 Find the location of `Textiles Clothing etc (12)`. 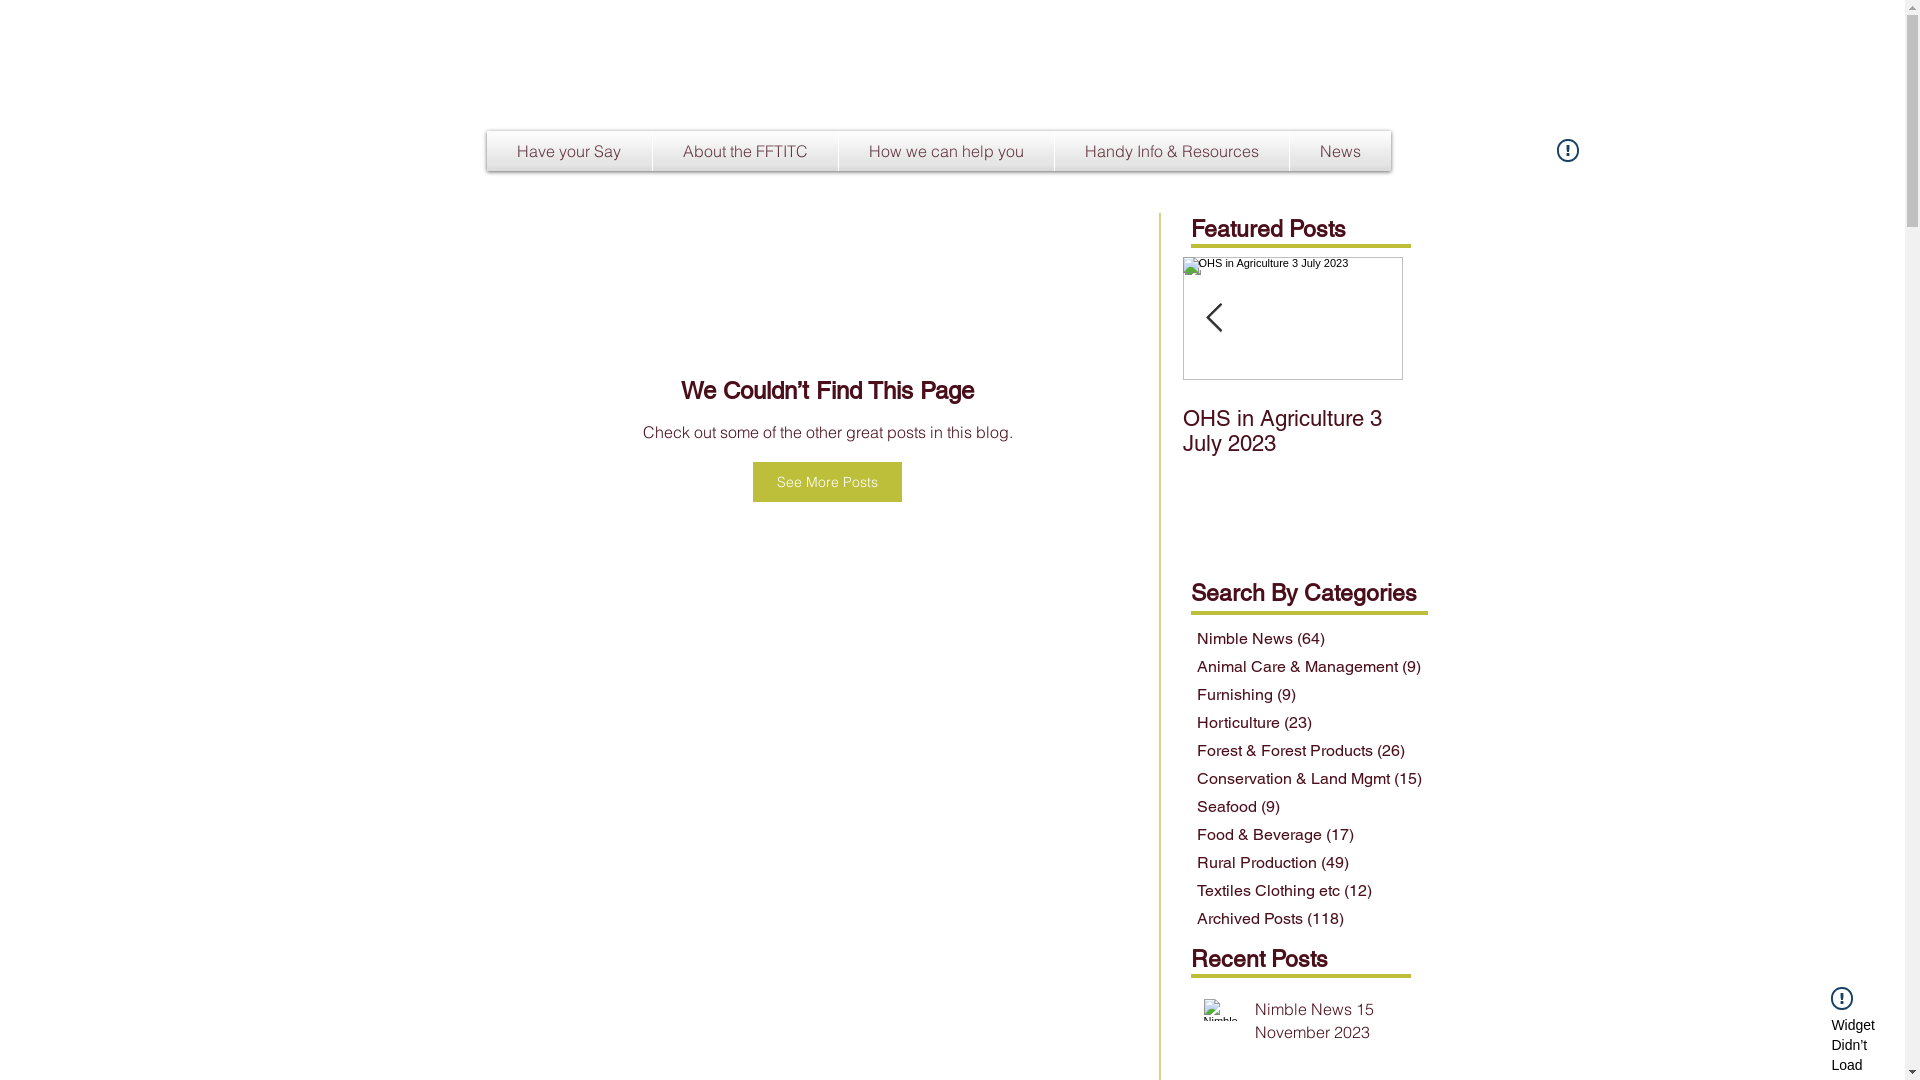

Textiles Clothing etc (12) is located at coordinates (1310, 890).